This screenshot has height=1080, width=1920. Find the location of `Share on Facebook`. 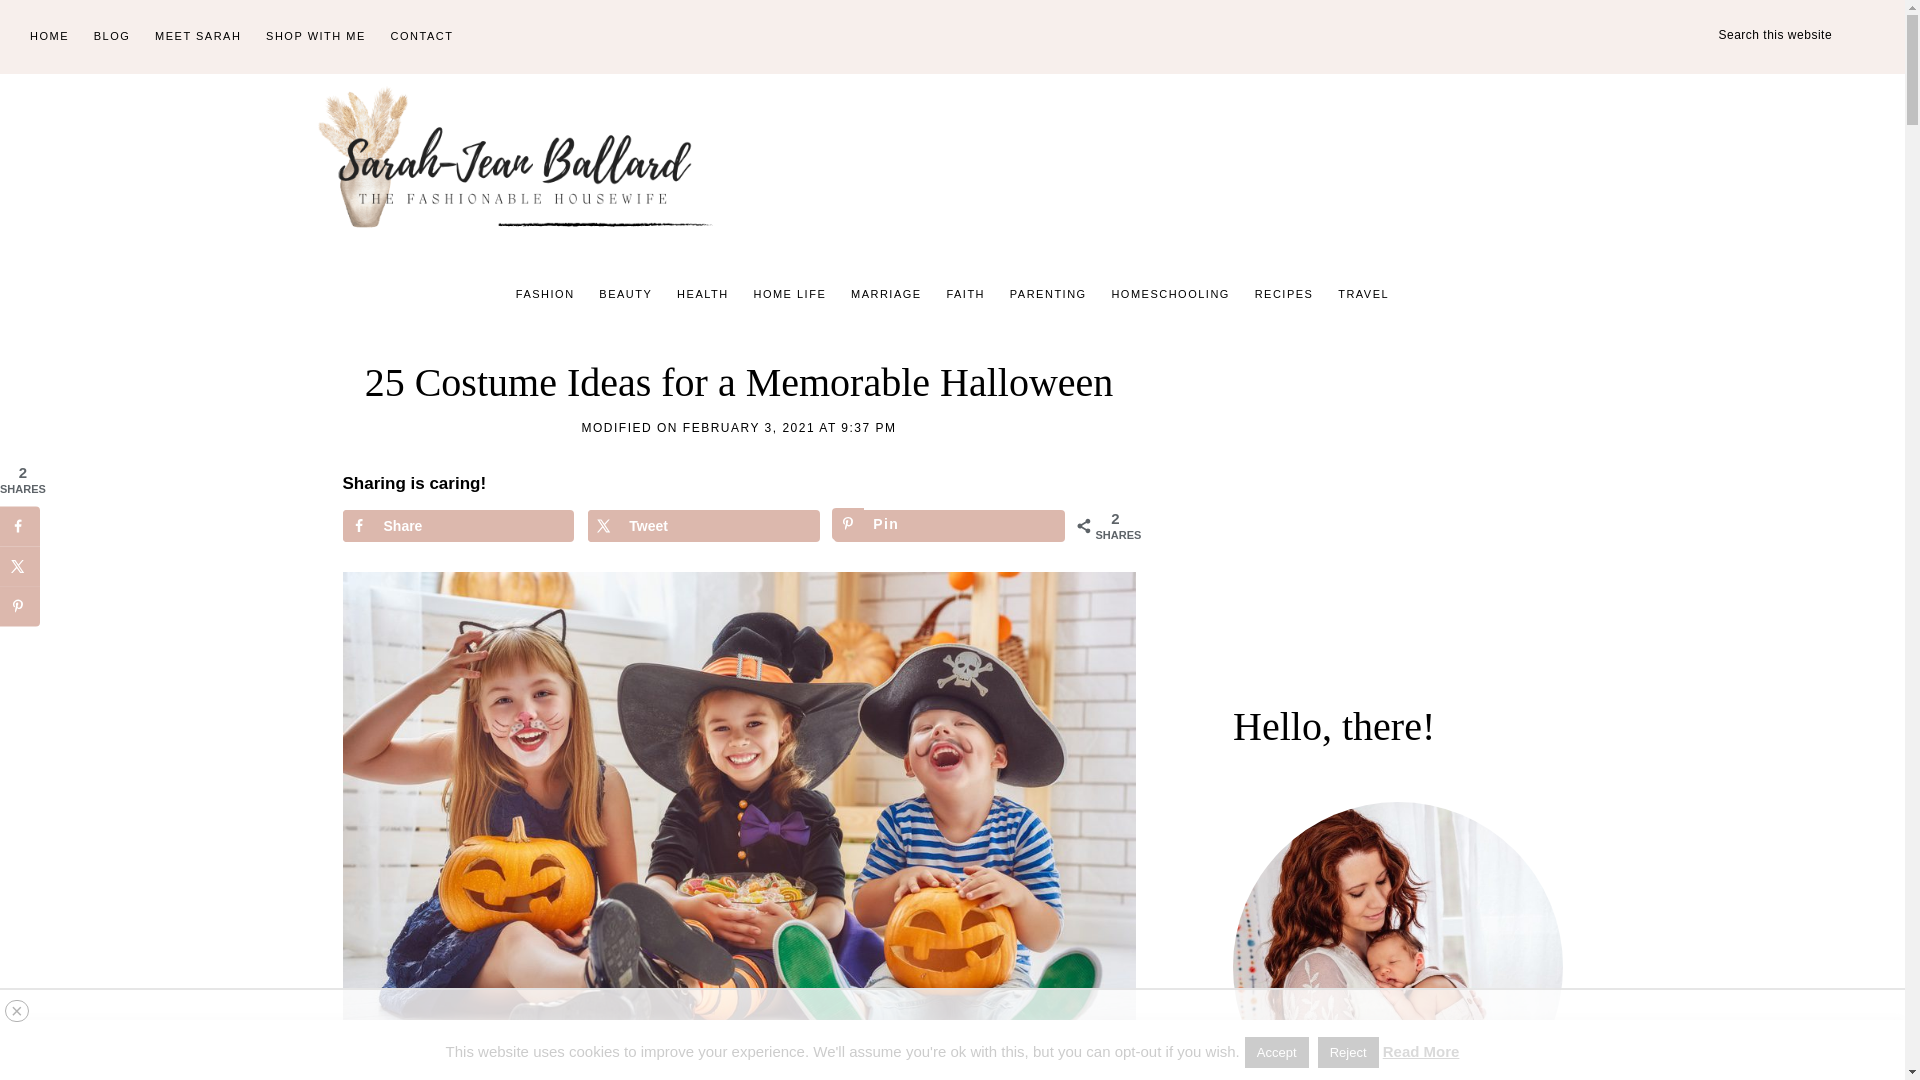

Share on Facebook is located at coordinates (456, 526).